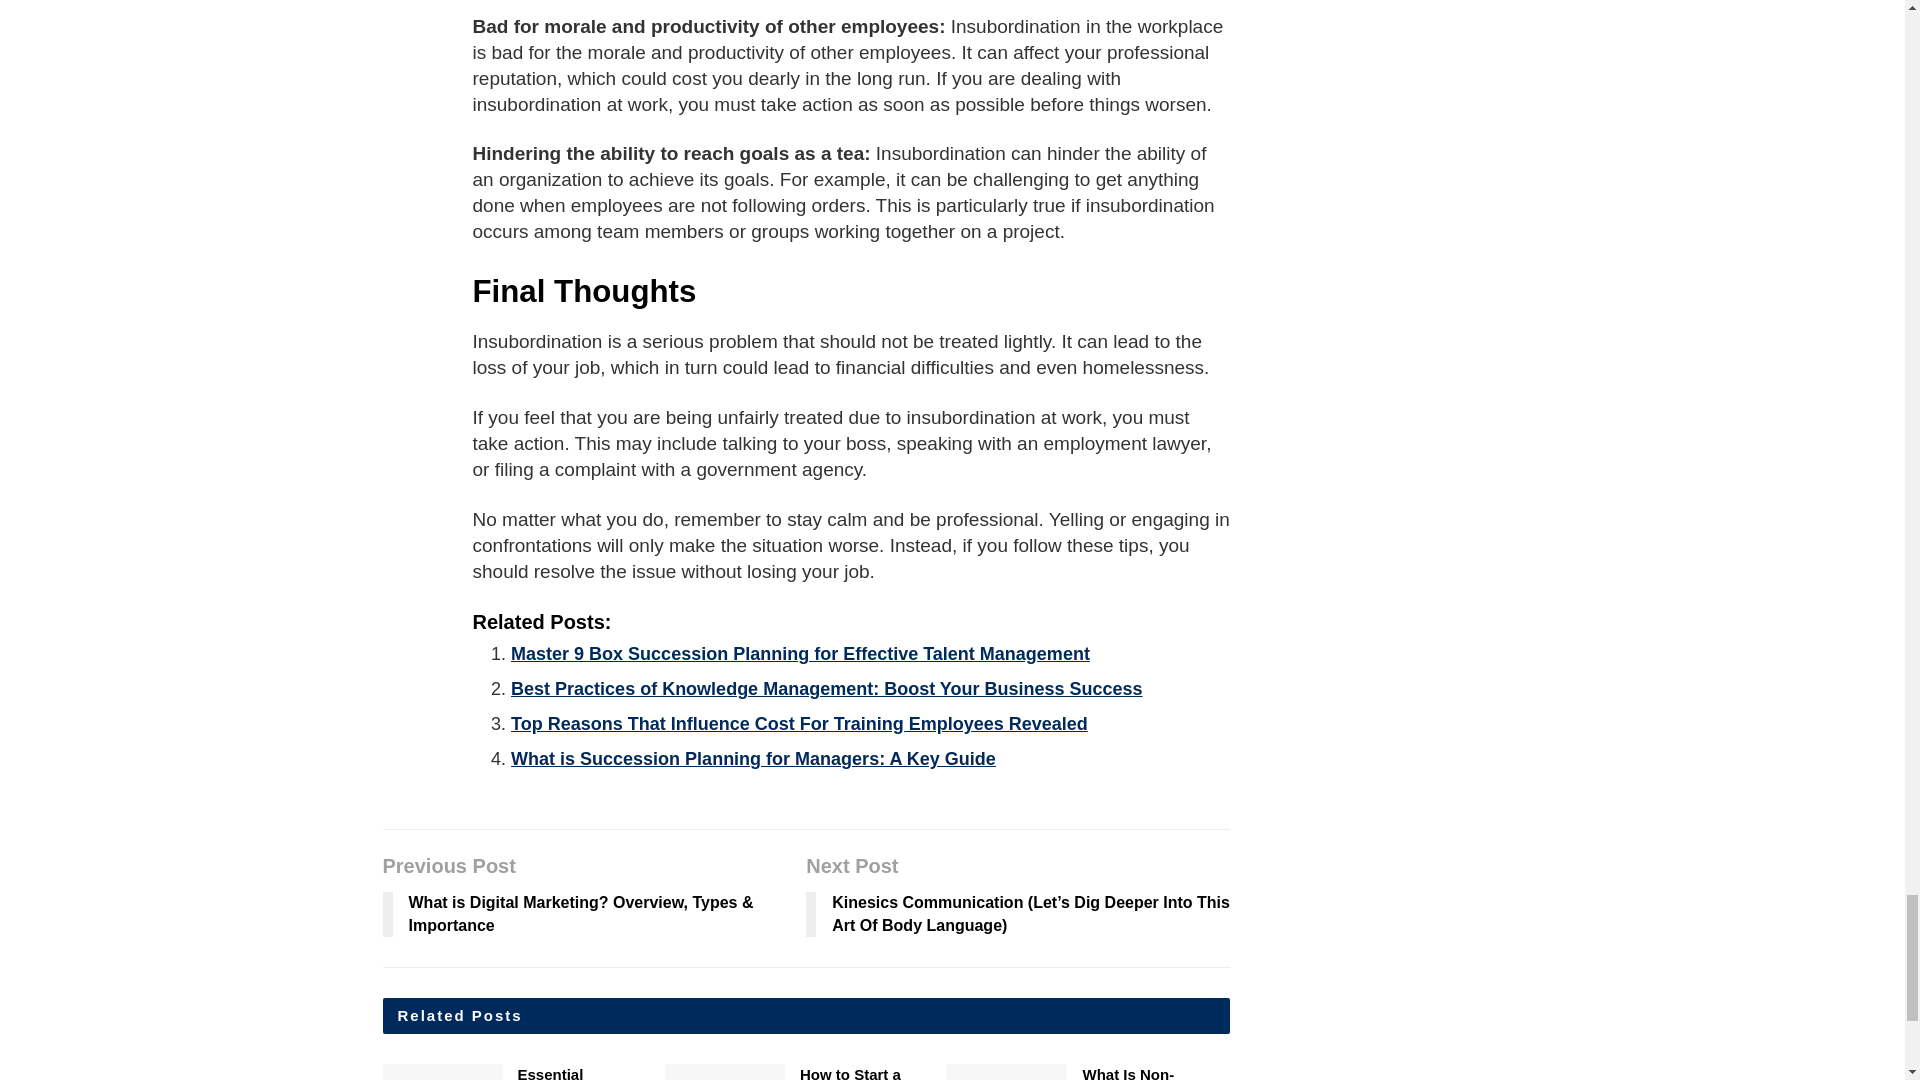  What do you see at coordinates (1244, 1074) in the screenshot?
I see `Previous` at bounding box center [1244, 1074].